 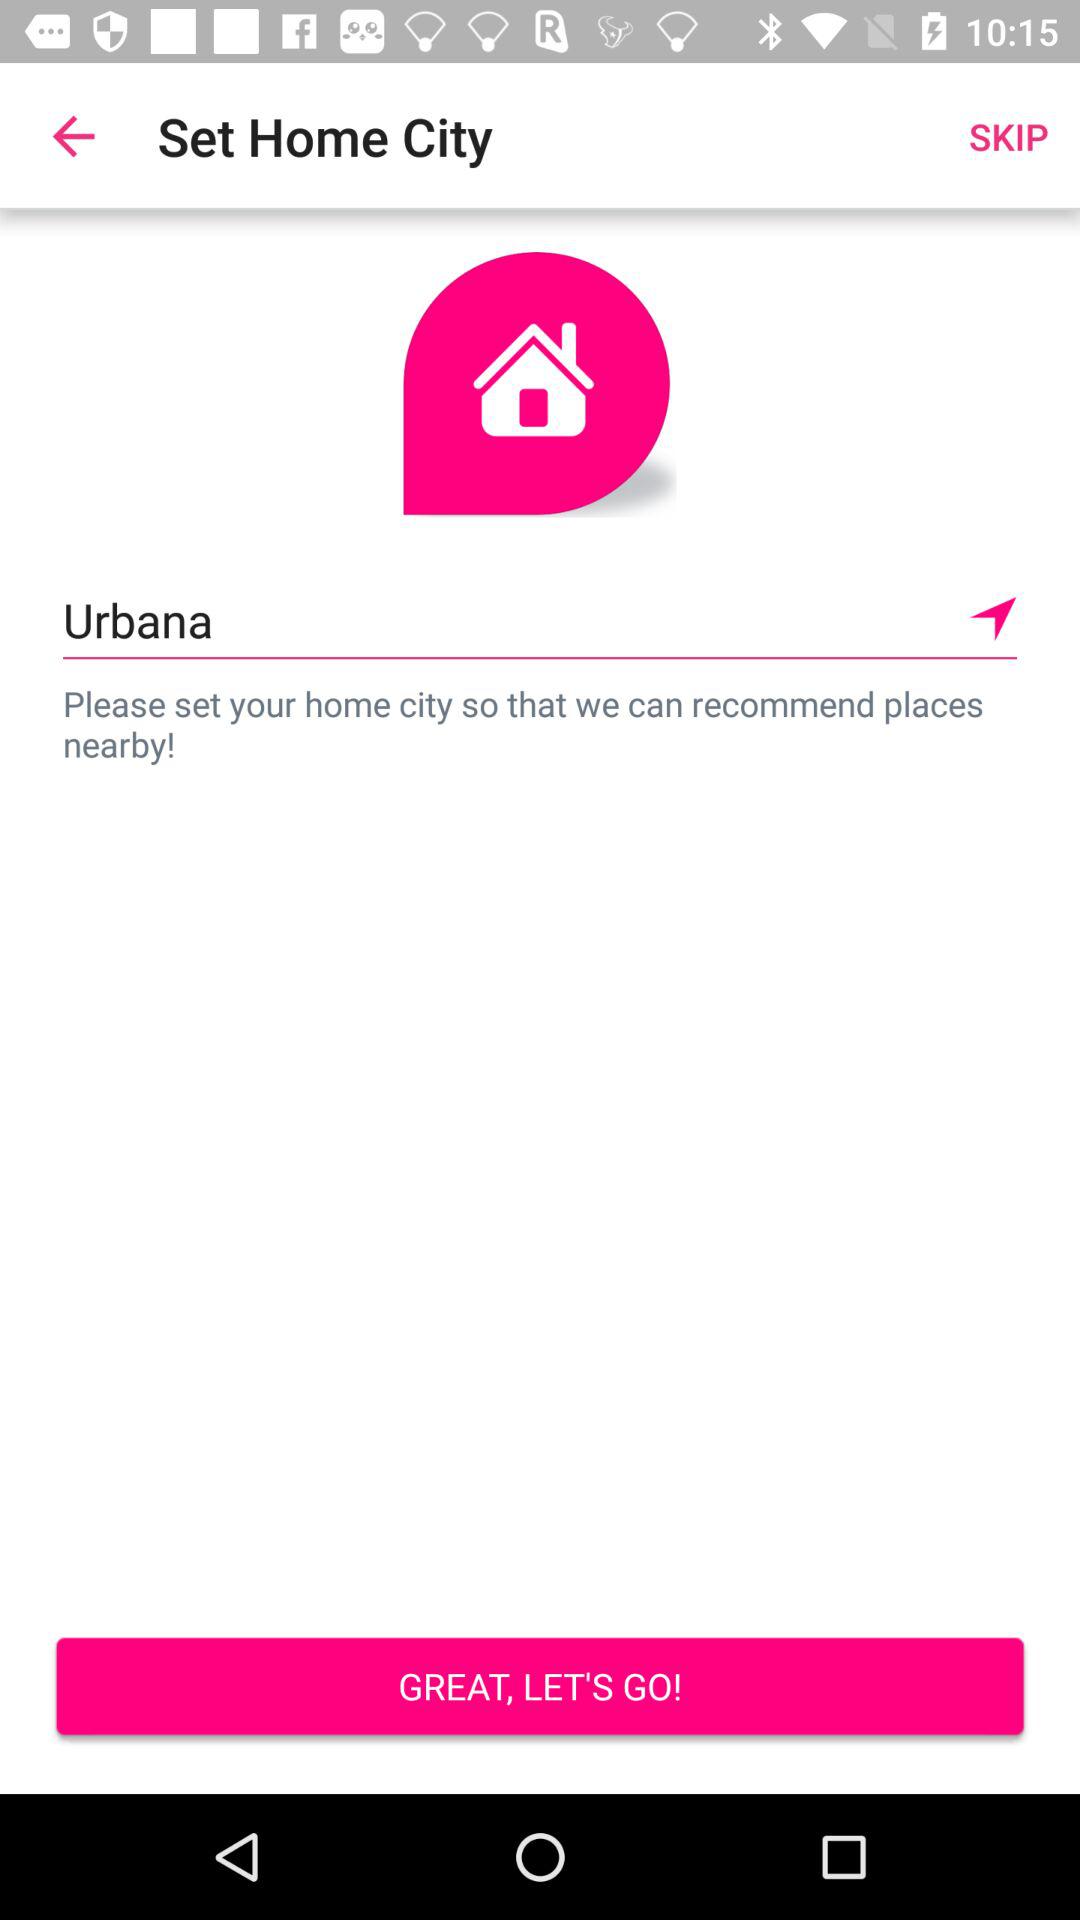 What do you see at coordinates (73, 136) in the screenshot?
I see `click the item to the left of the set home city item` at bounding box center [73, 136].